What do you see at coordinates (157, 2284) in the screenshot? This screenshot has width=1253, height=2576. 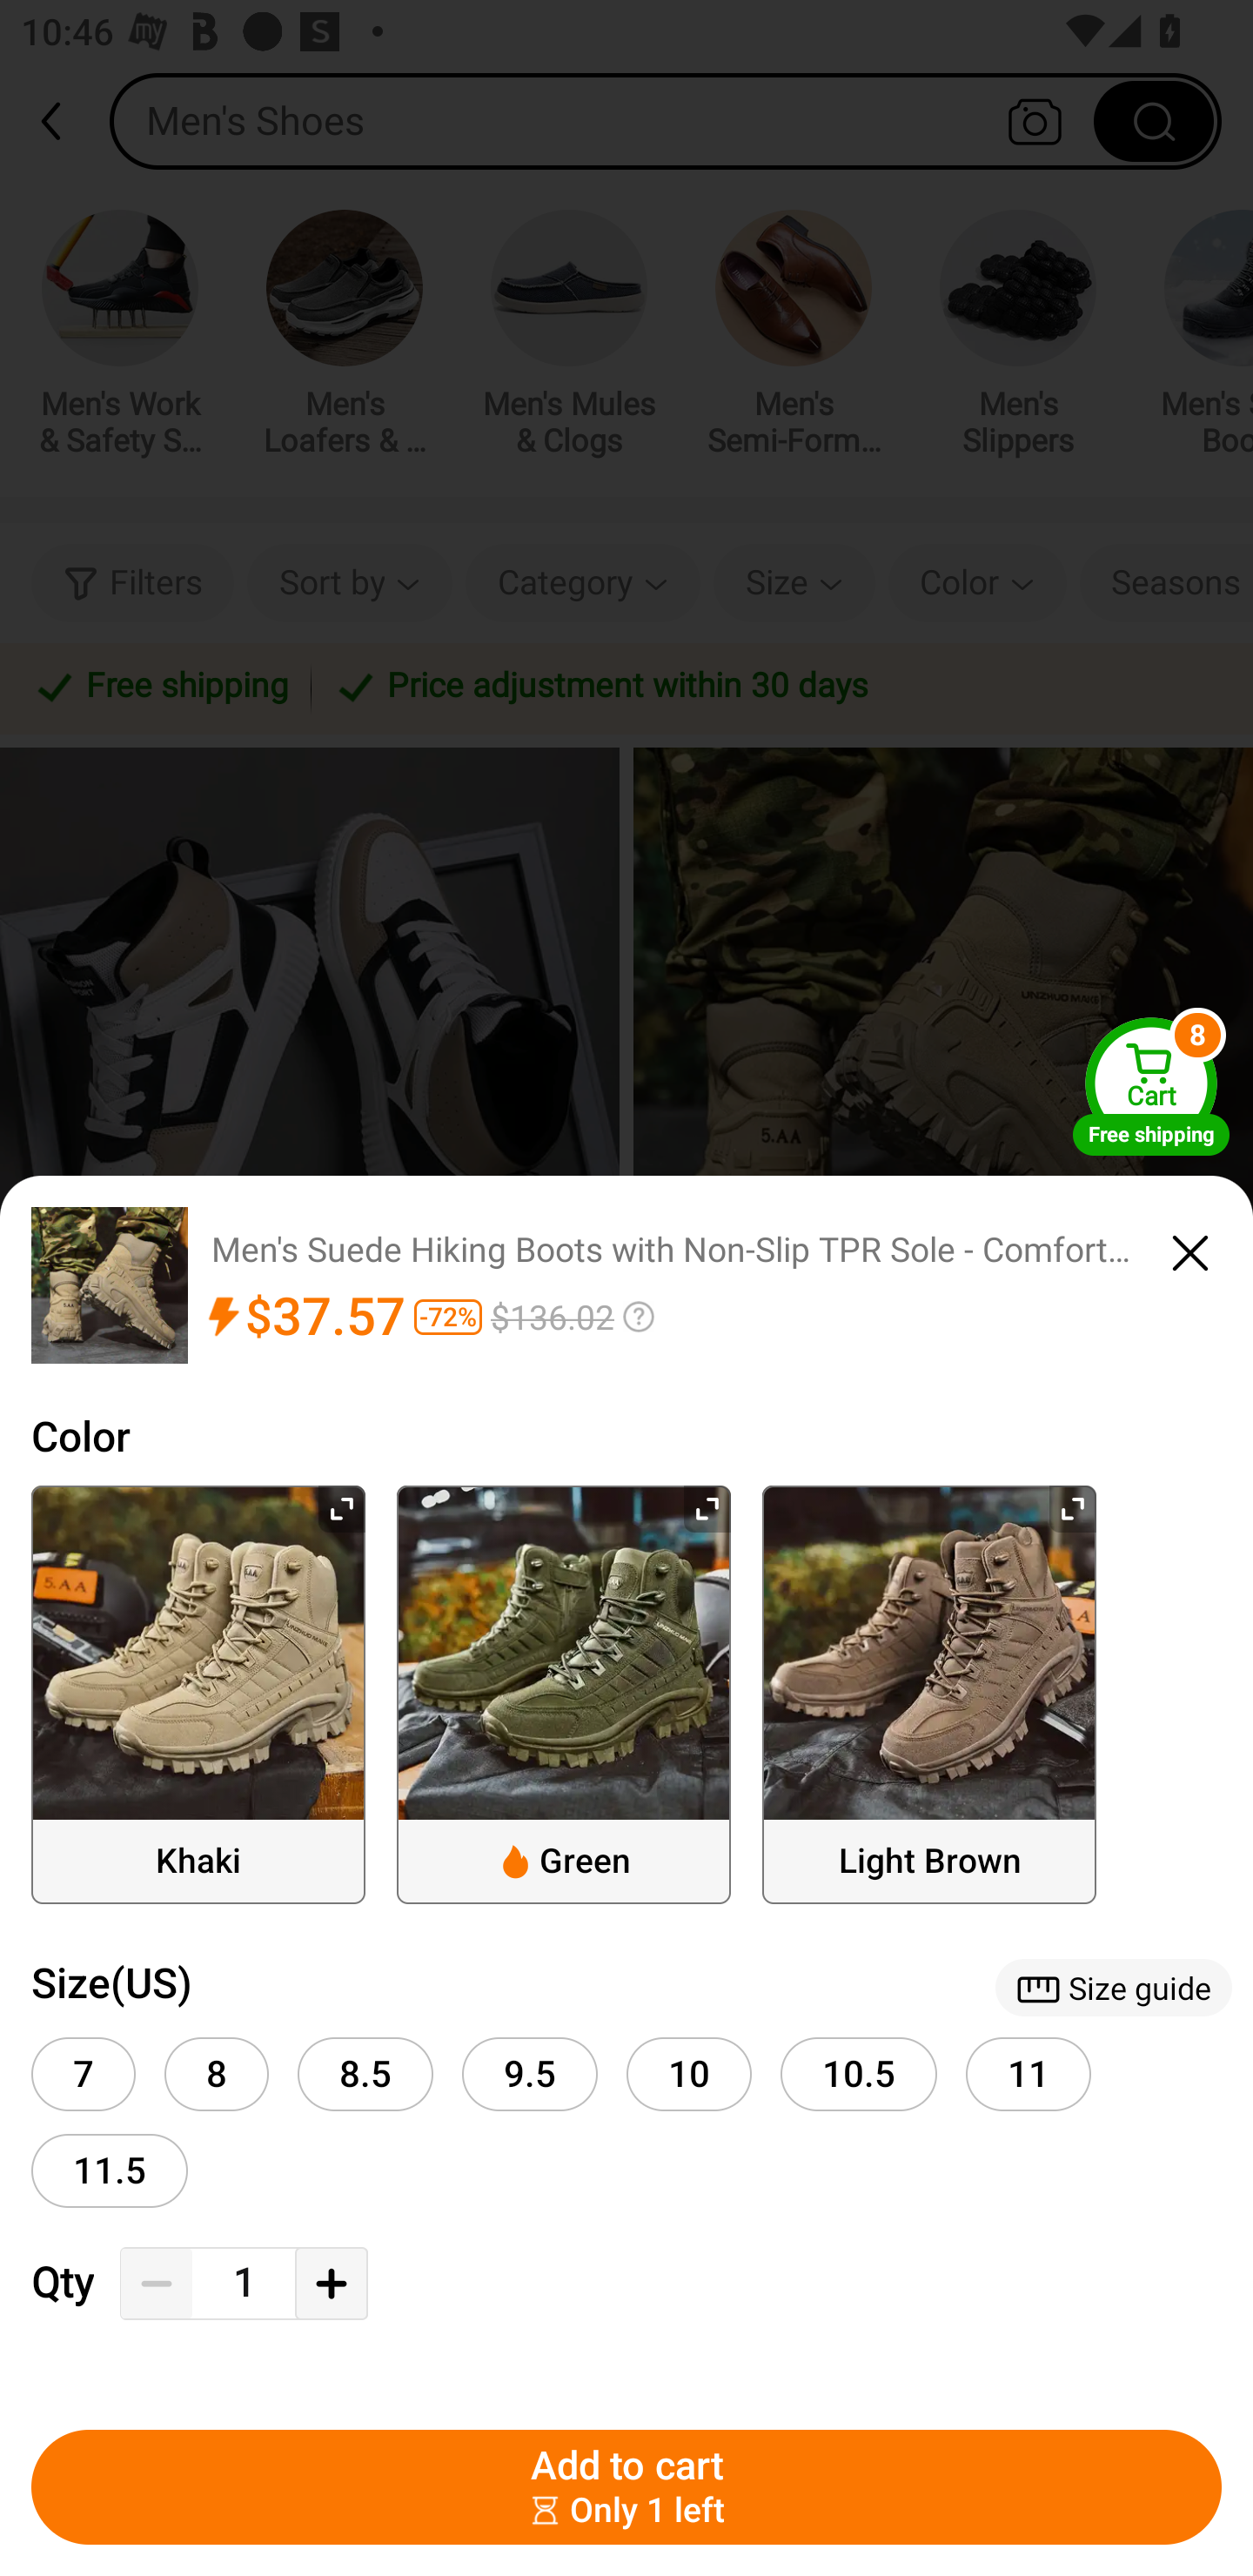 I see `Decrease Quantity Button` at bounding box center [157, 2284].